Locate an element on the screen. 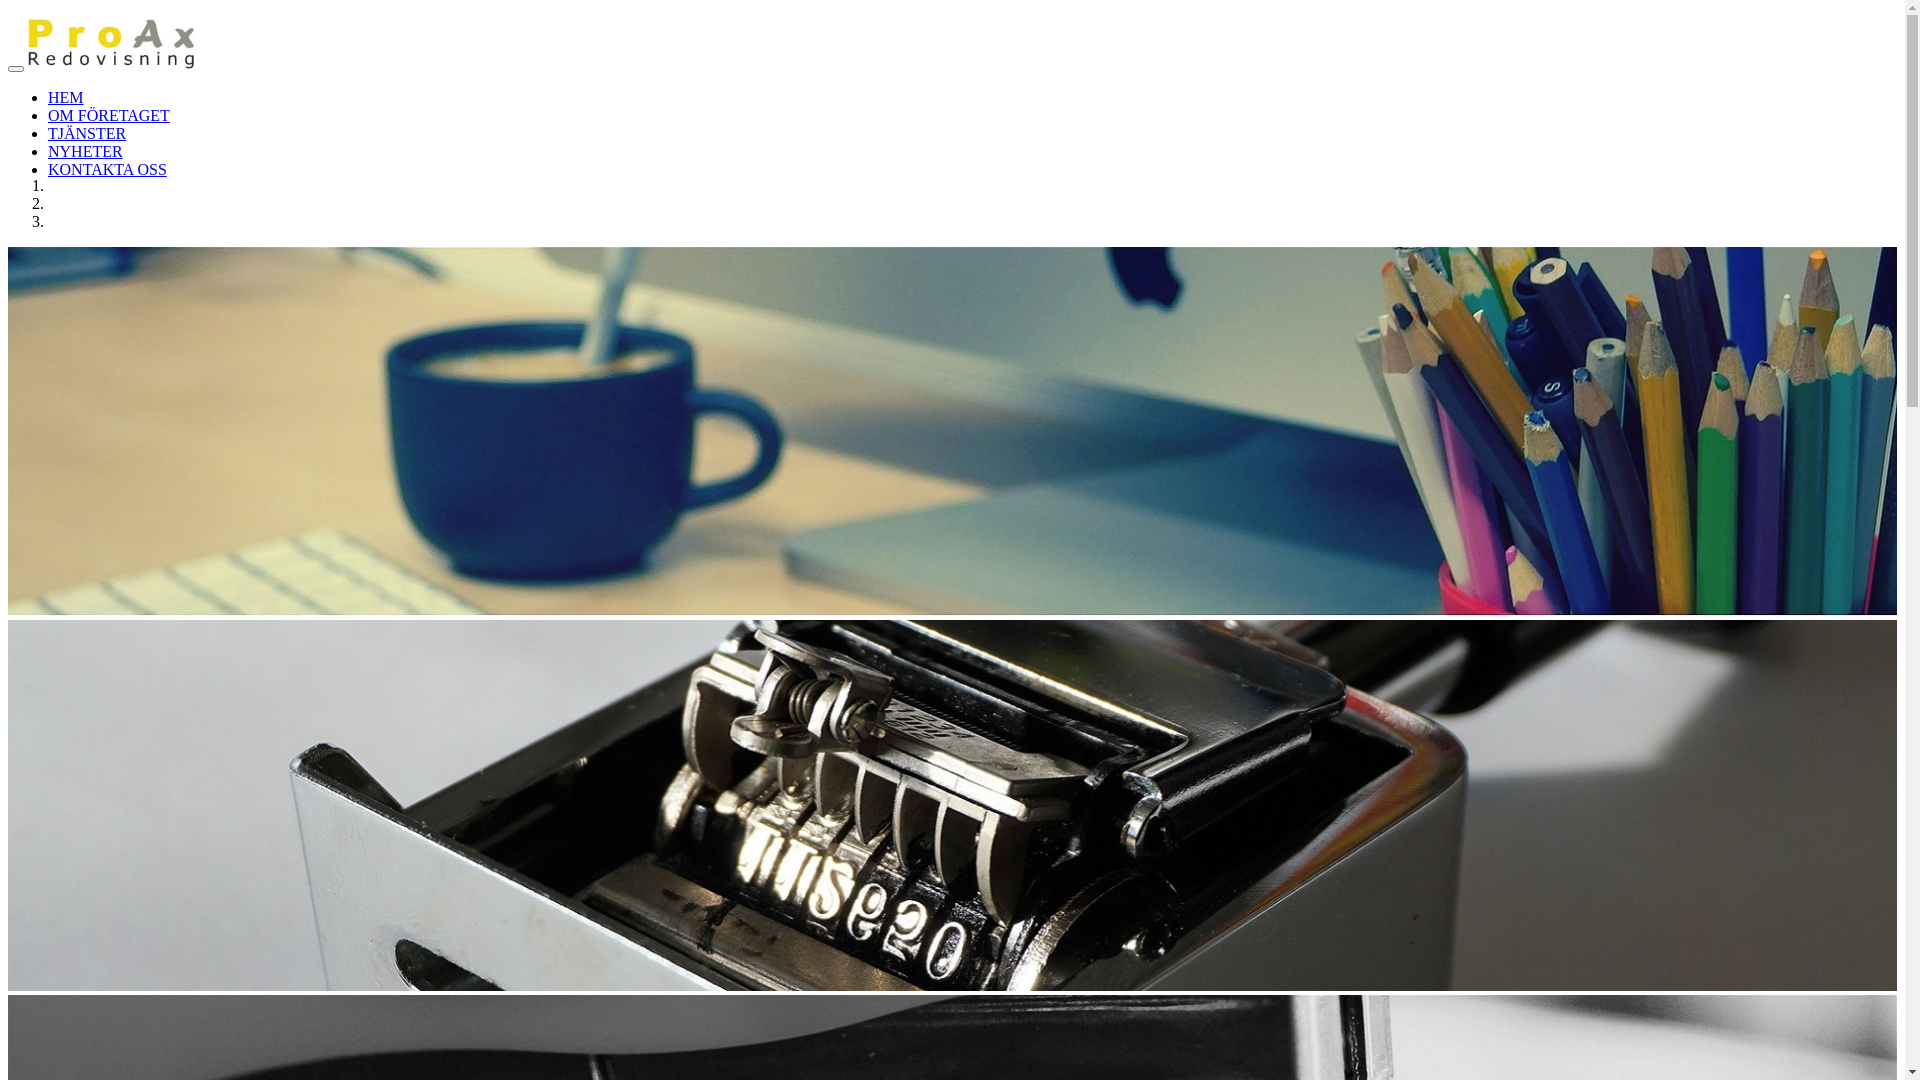 This screenshot has width=1920, height=1080. HEM is located at coordinates (66, 98).